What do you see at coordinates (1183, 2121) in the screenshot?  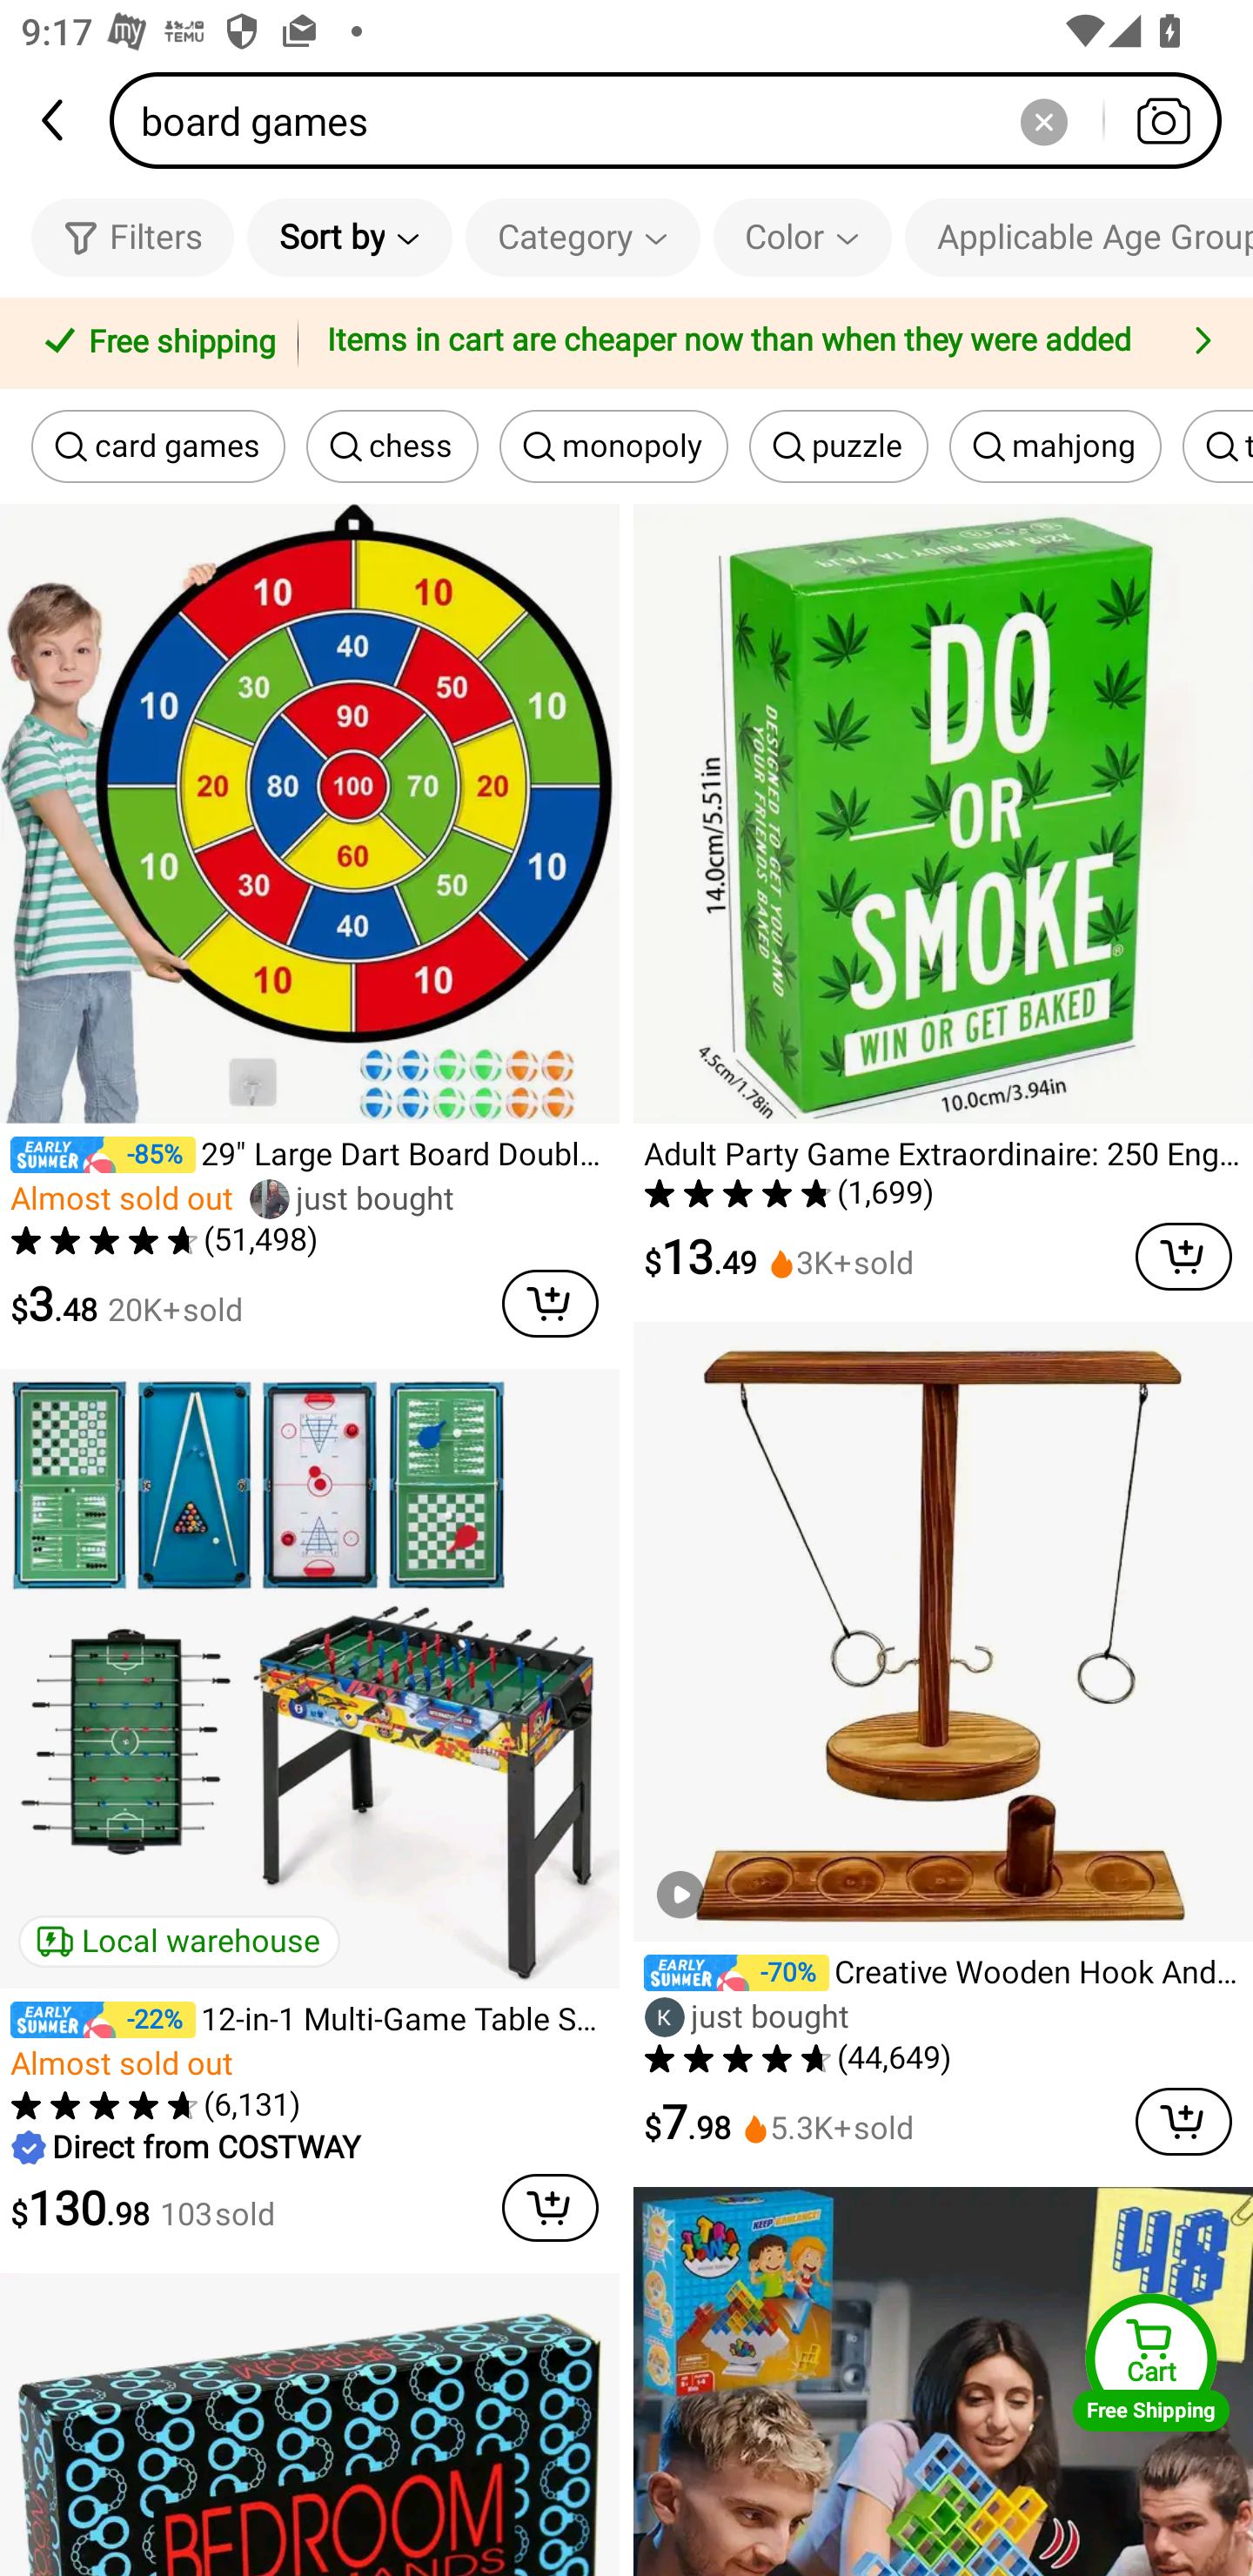 I see `cart delete` at bounding box center [1183, 2121].